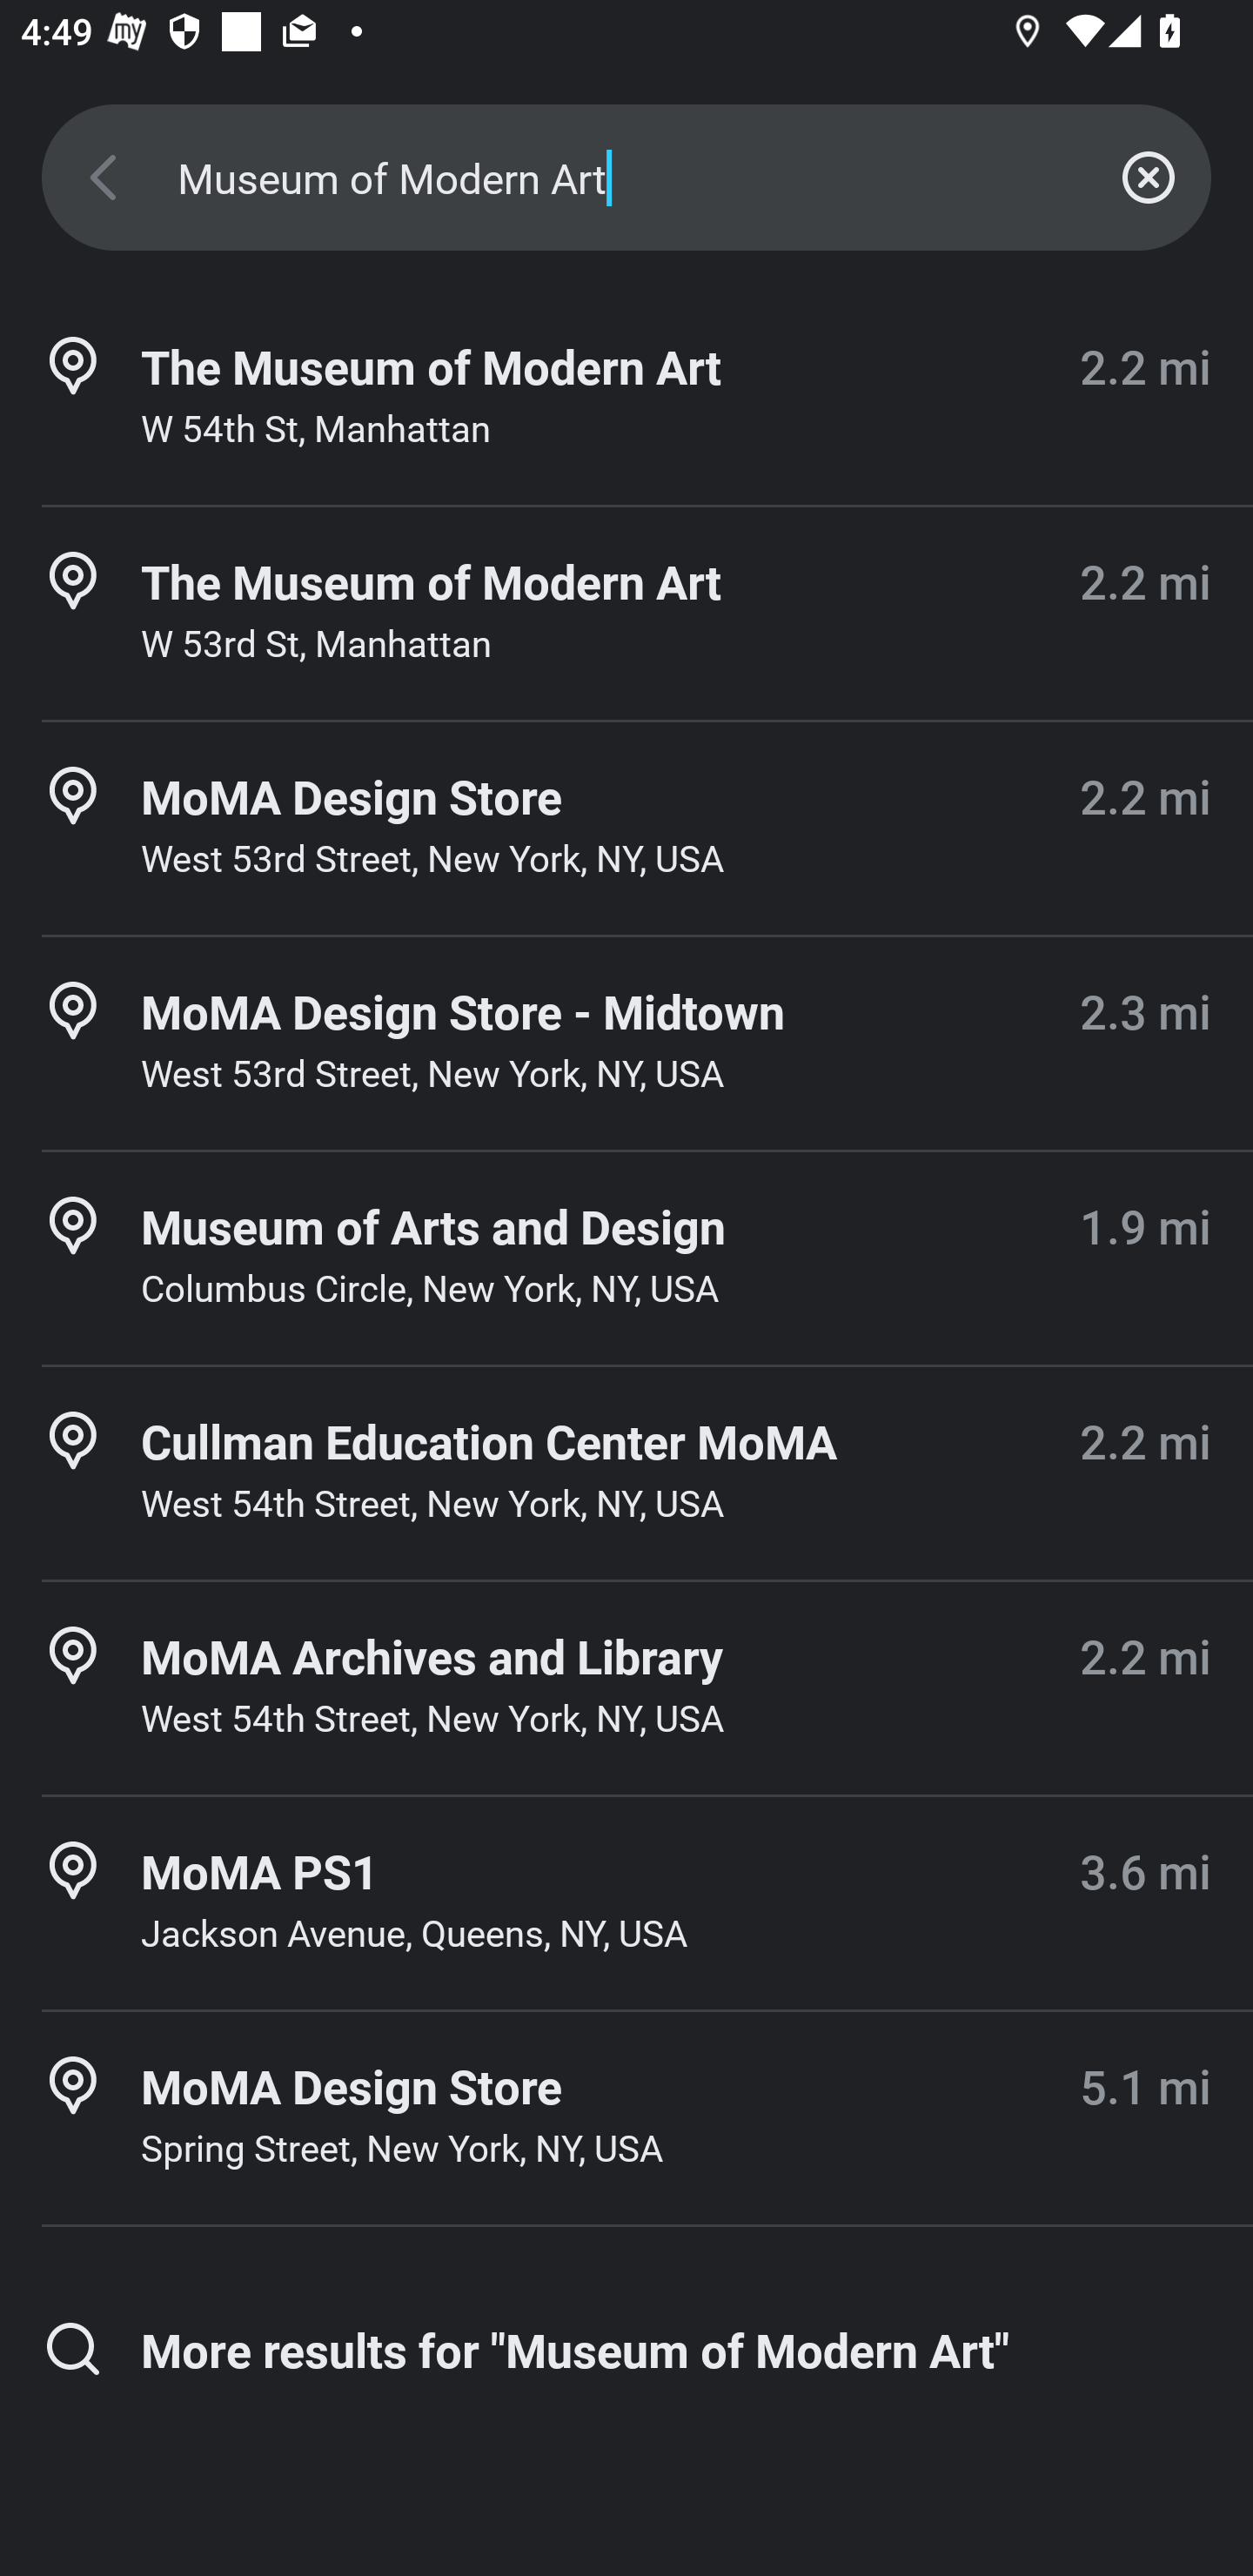 This screenshot has height=2576, width=1253. Describe the element at coordinates (626, 178) in the screenshot. I see `Museum of Modern Art SEARCH_SCREEN_SEARCH_FIELD` at that location.